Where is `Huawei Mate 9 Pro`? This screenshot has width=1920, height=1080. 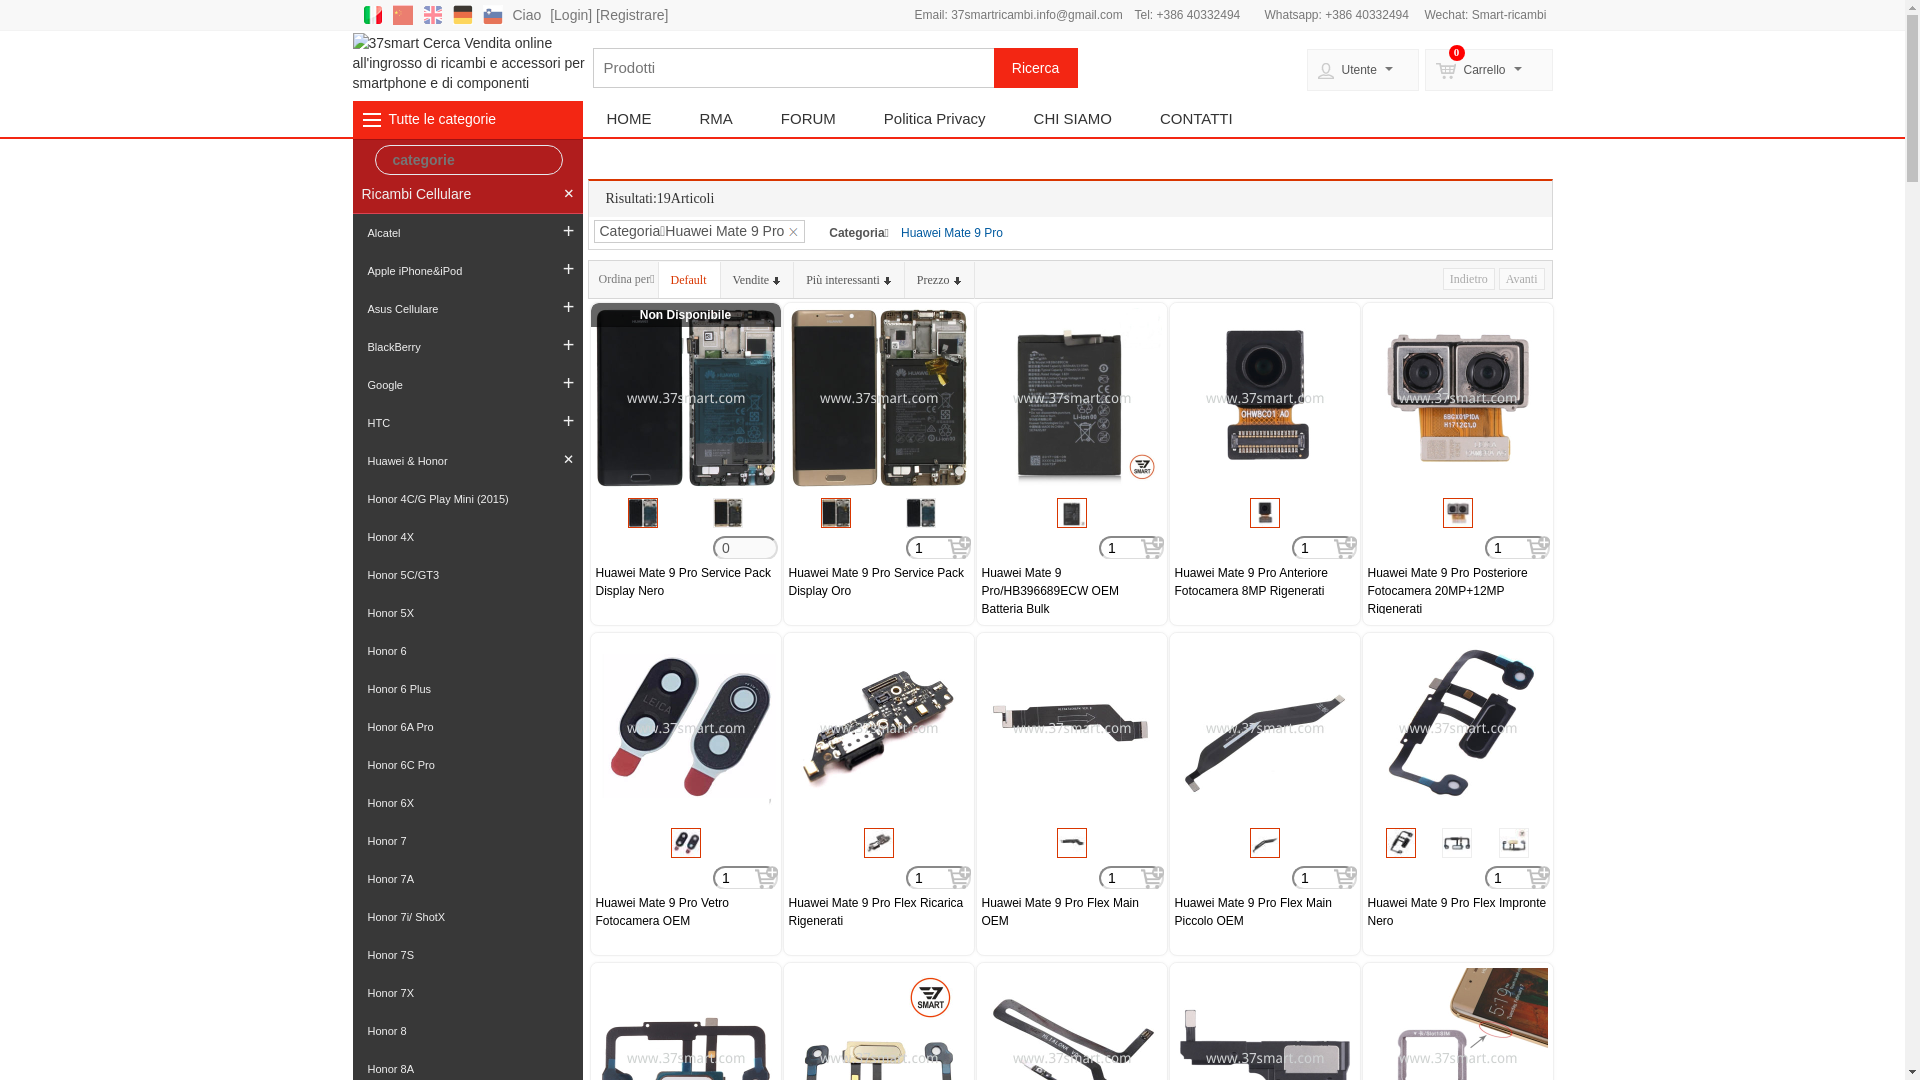
Huawei Mate 9 Pro is located at coordinates (952, 233).